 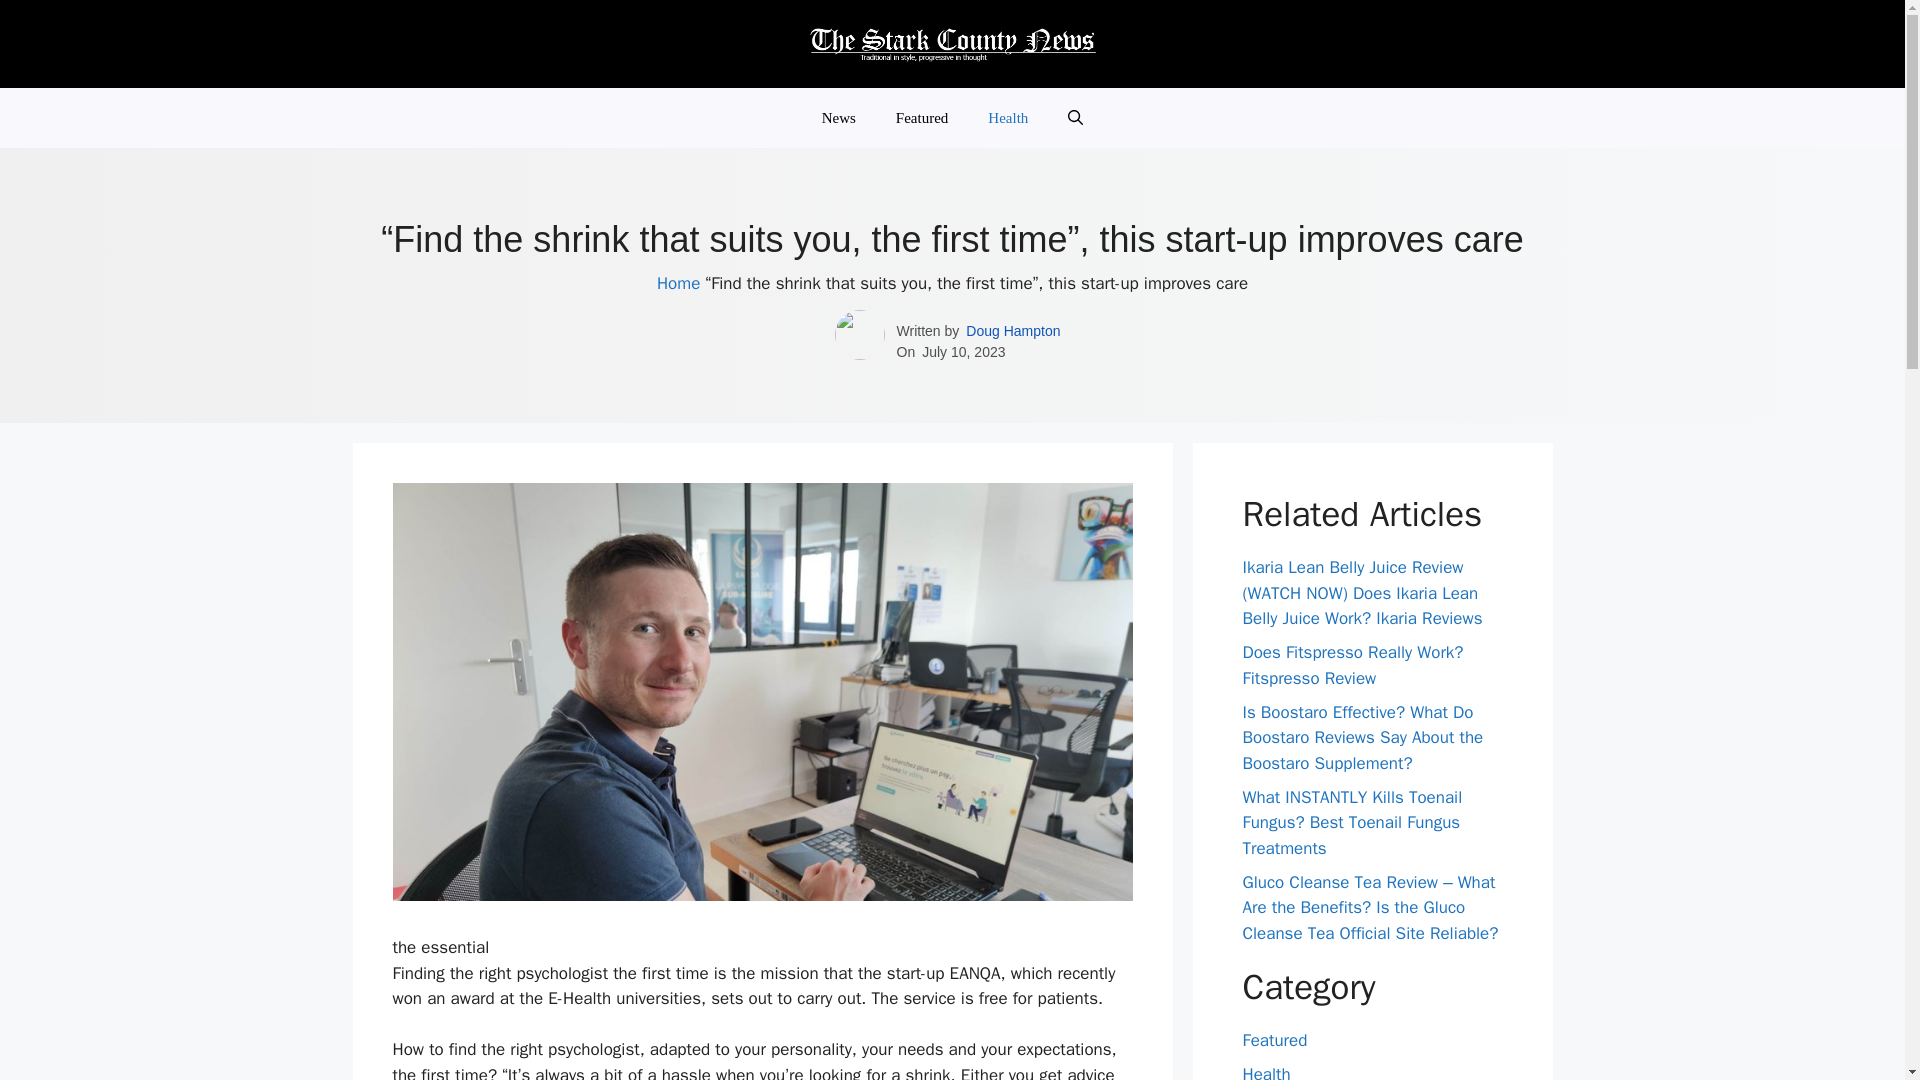 What do you see at coordinates (1012, 331) in the screenshot?
I see `Doug Hampton` at bounding box center [1012, 331].